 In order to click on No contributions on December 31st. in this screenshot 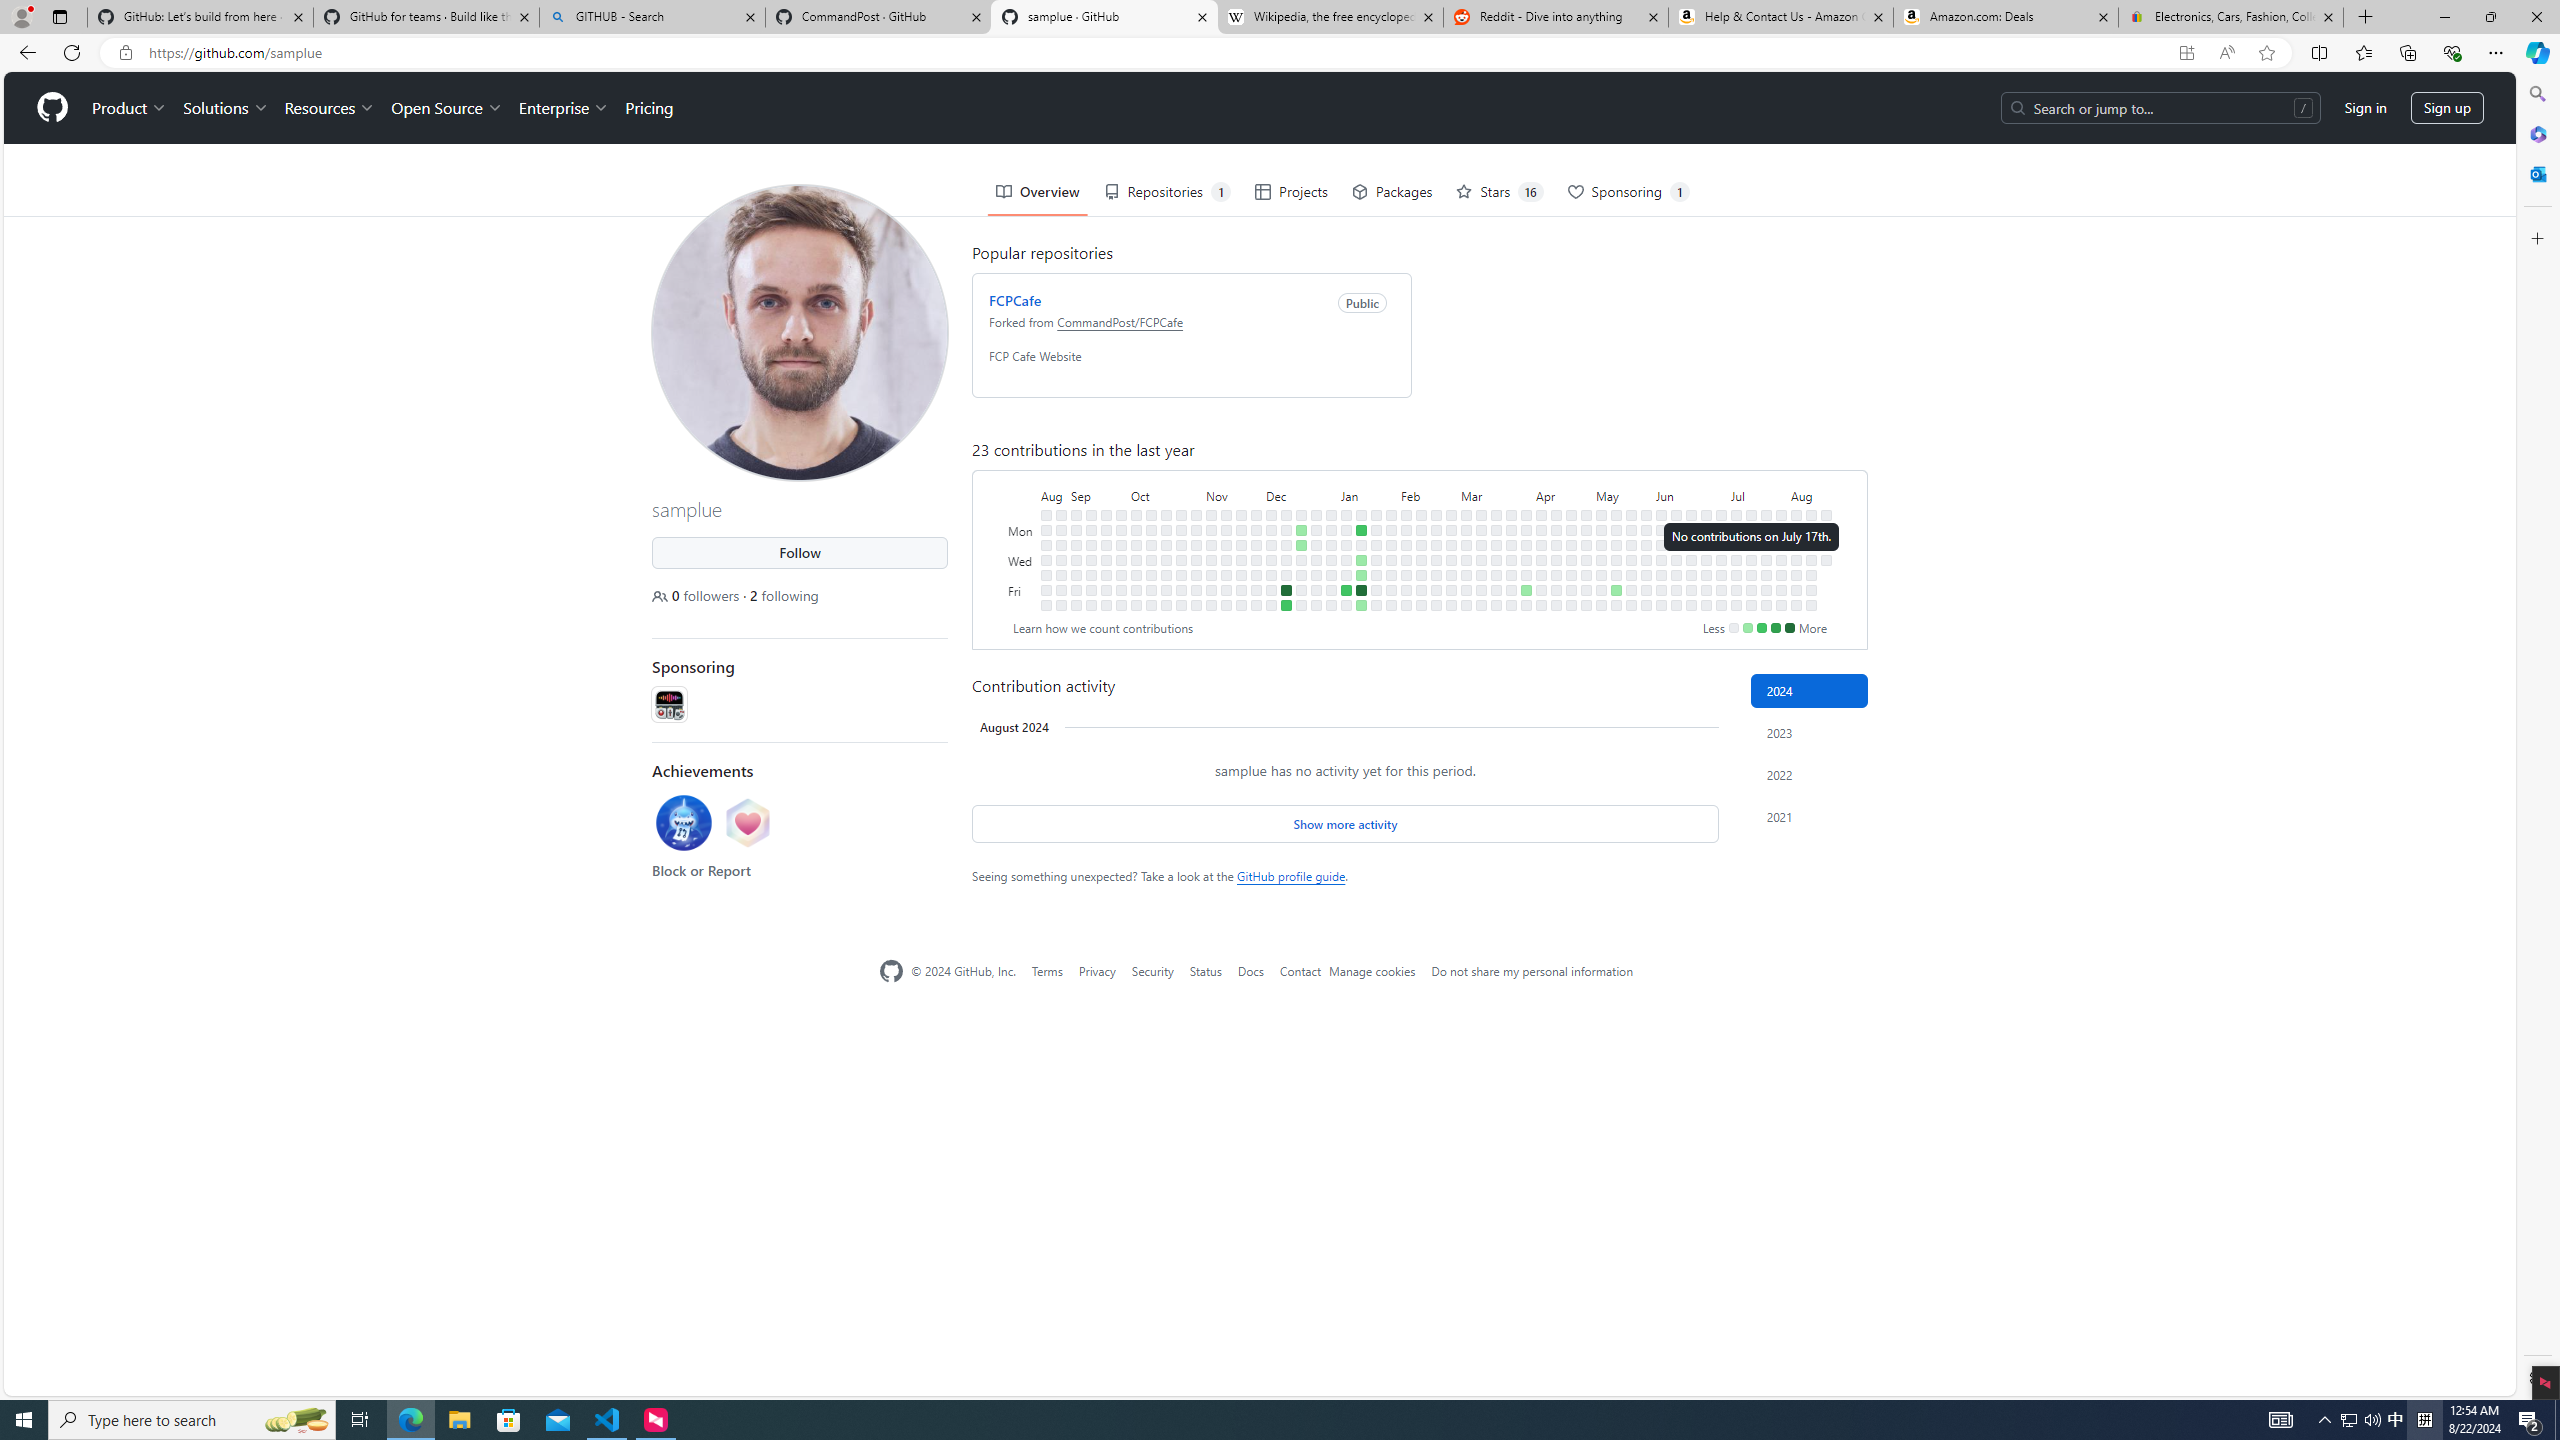, I will do `click(1331, 514)`.